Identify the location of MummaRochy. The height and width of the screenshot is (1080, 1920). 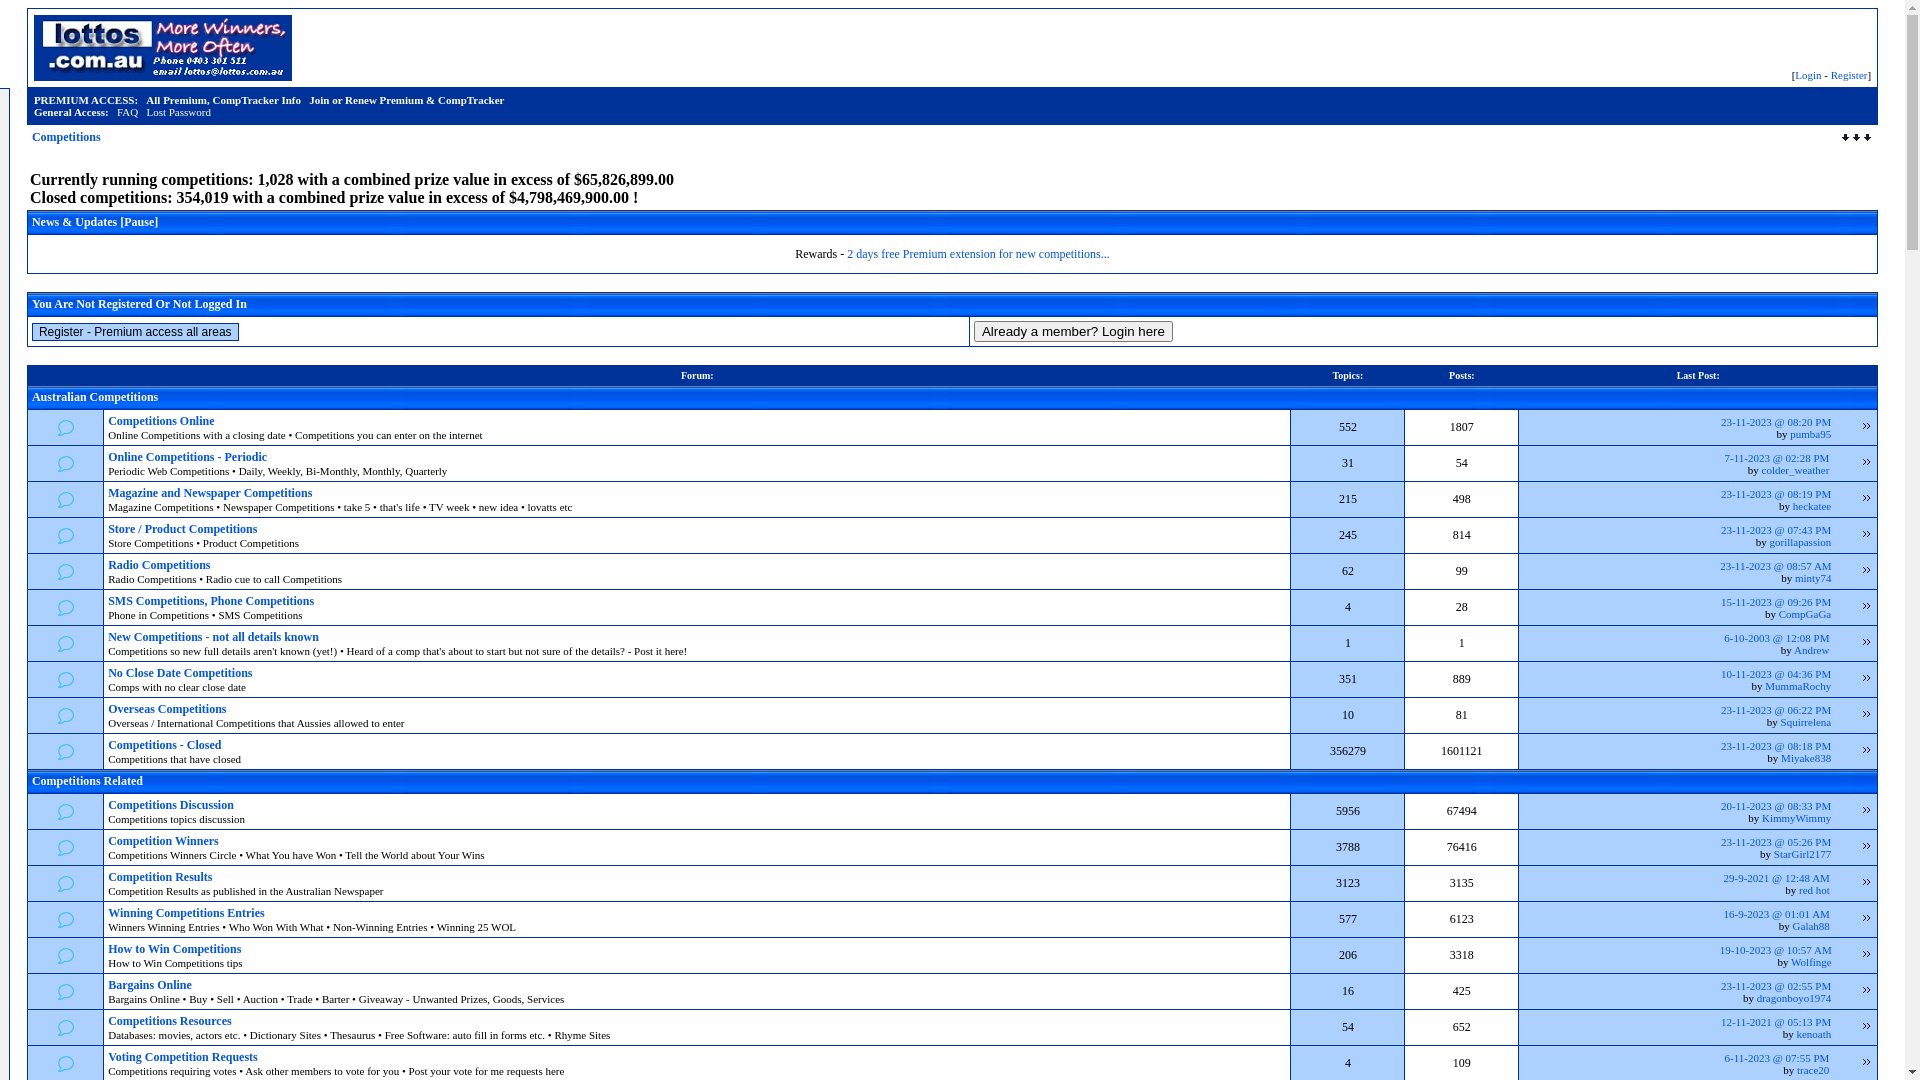
(1798, 686).